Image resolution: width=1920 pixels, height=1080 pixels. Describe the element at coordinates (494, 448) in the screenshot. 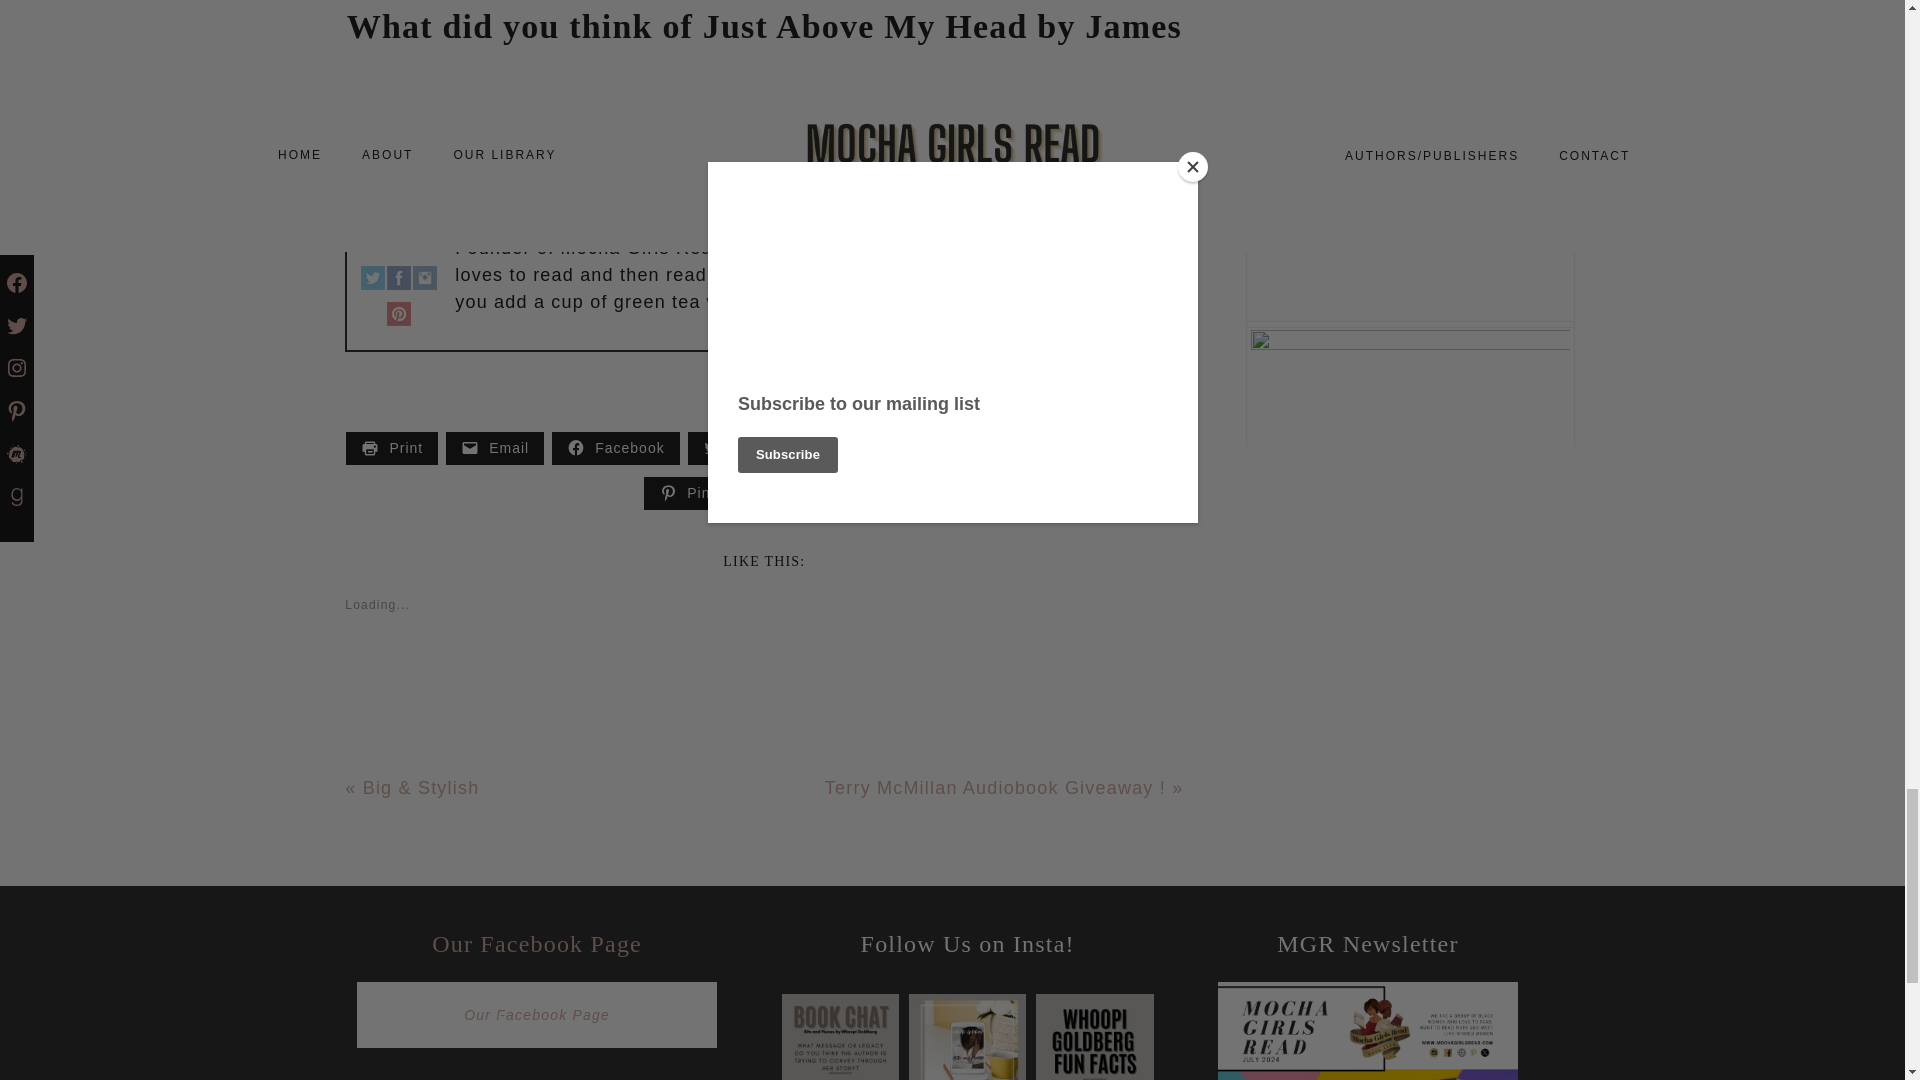

I see `Click to email a link to a friend` at that location.